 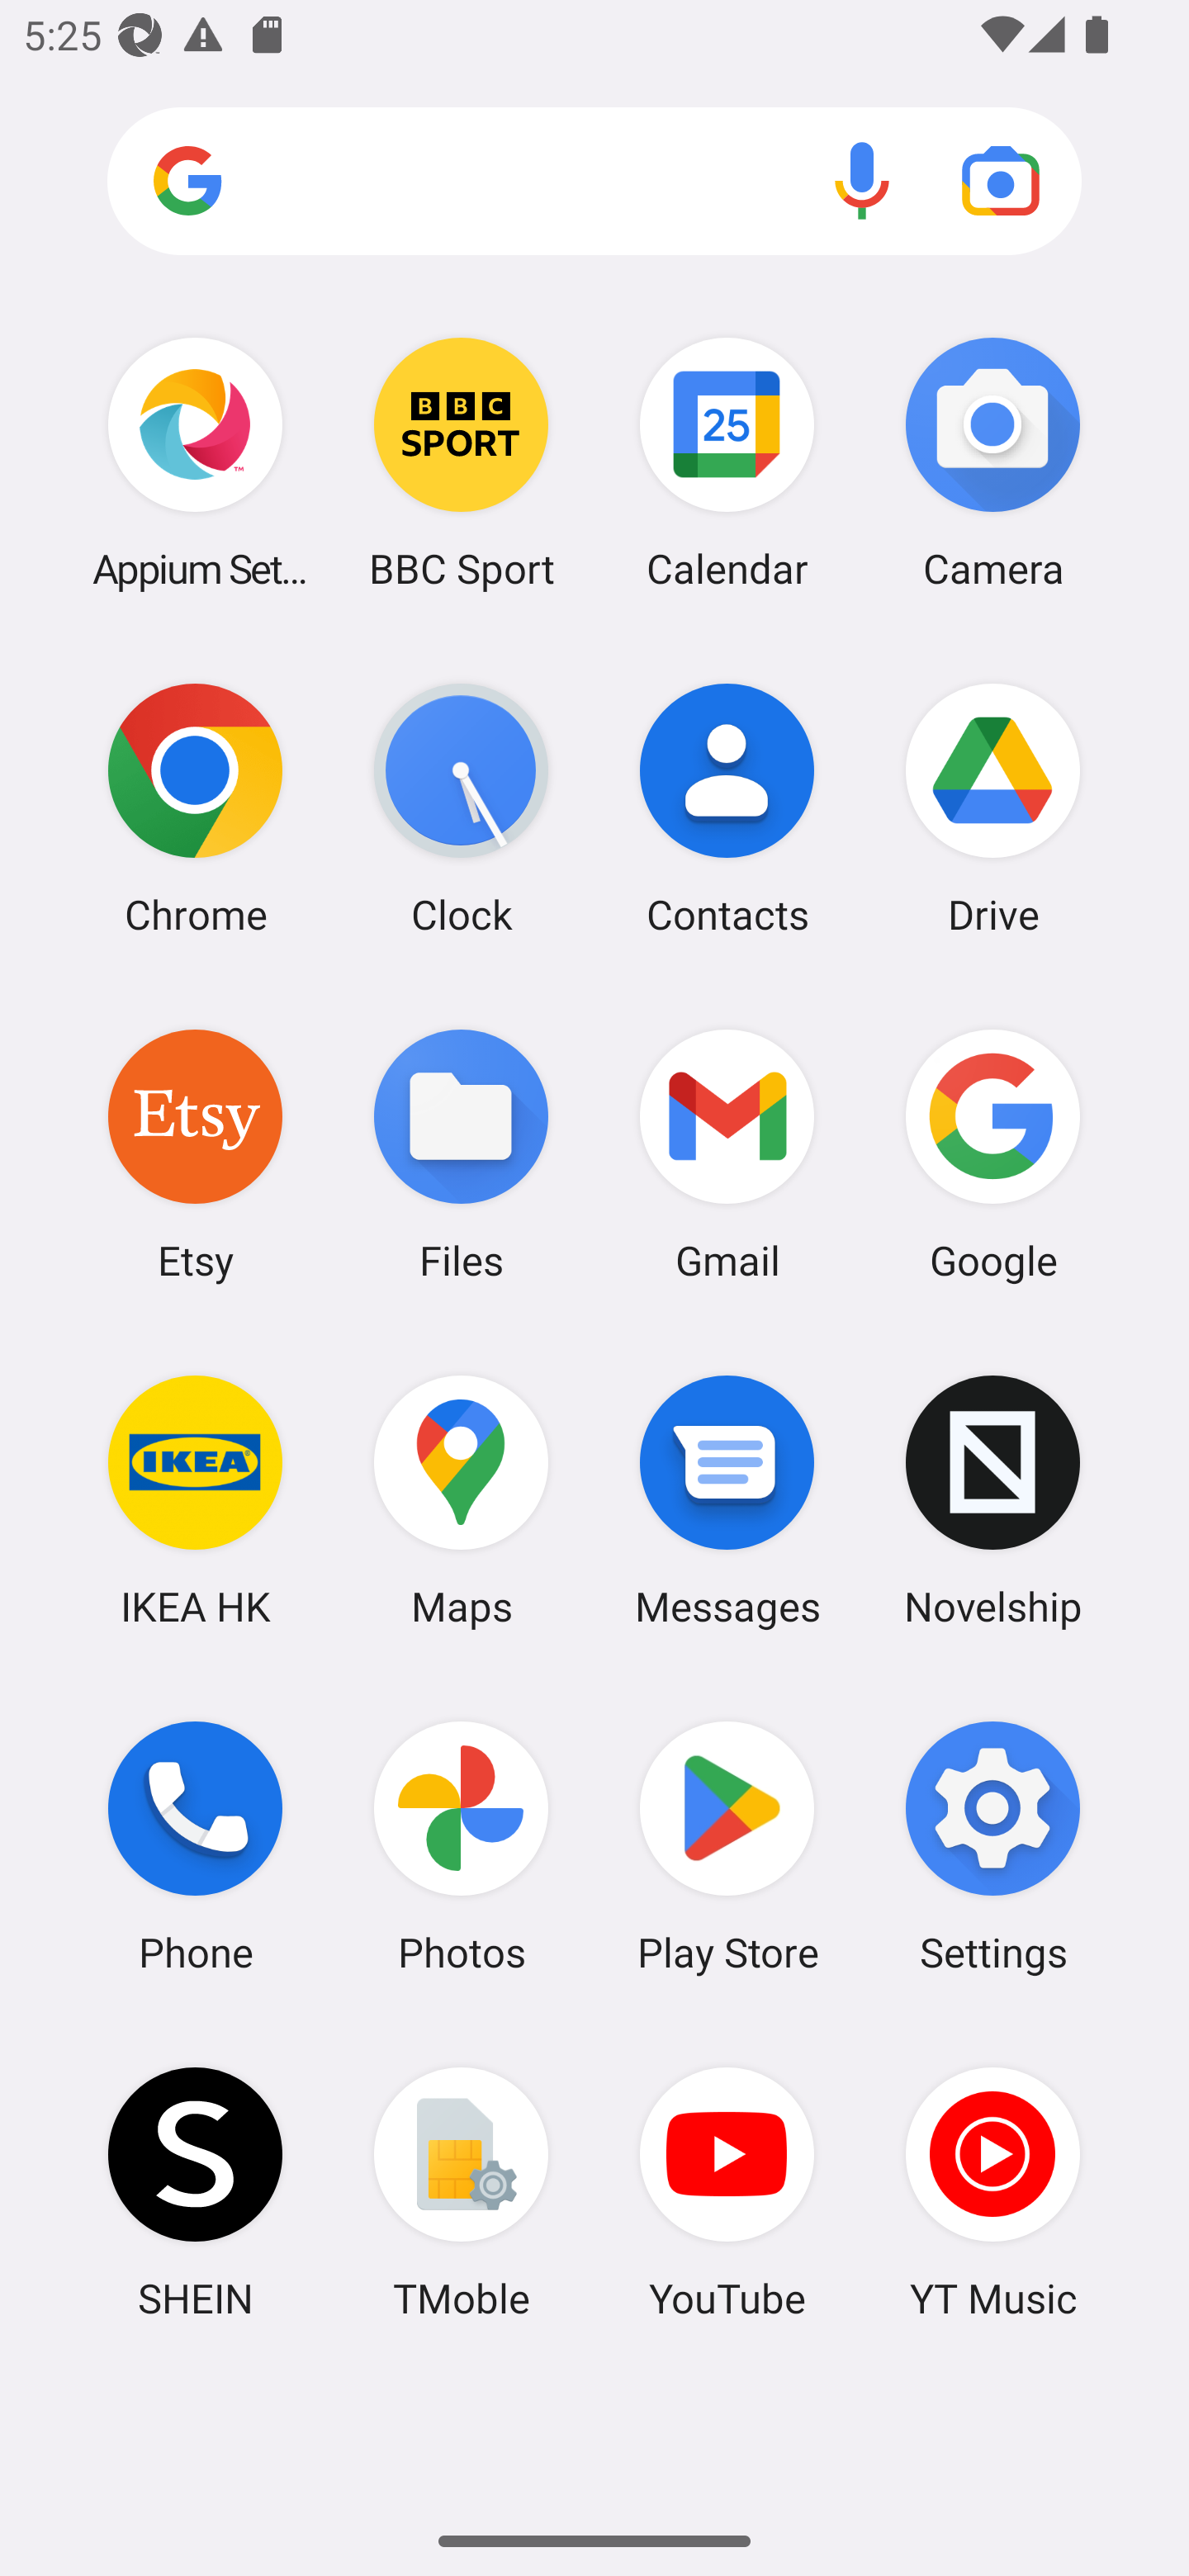 I want to click on Search apps, web and more, so click(x=594, y=182).